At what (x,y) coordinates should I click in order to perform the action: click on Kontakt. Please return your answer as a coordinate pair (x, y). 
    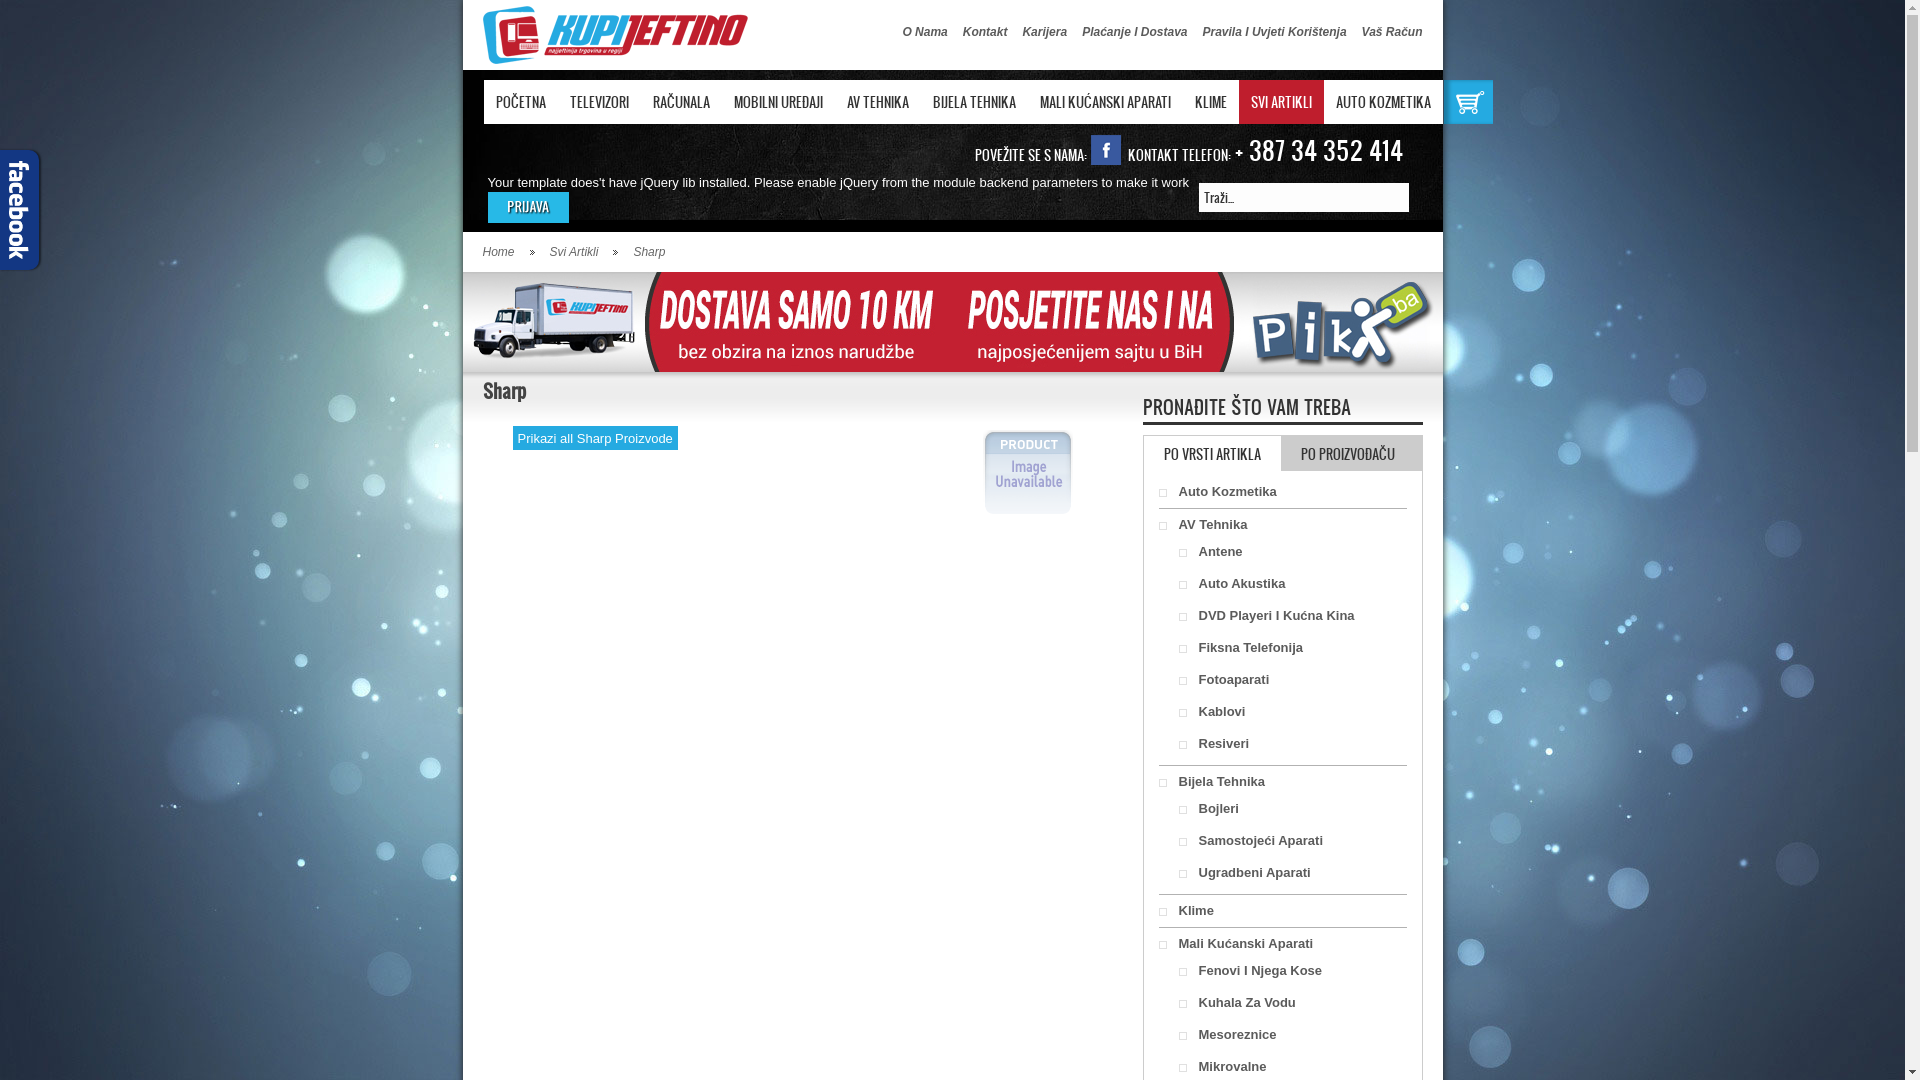
    Looking at the image, I should click on (986, 32).